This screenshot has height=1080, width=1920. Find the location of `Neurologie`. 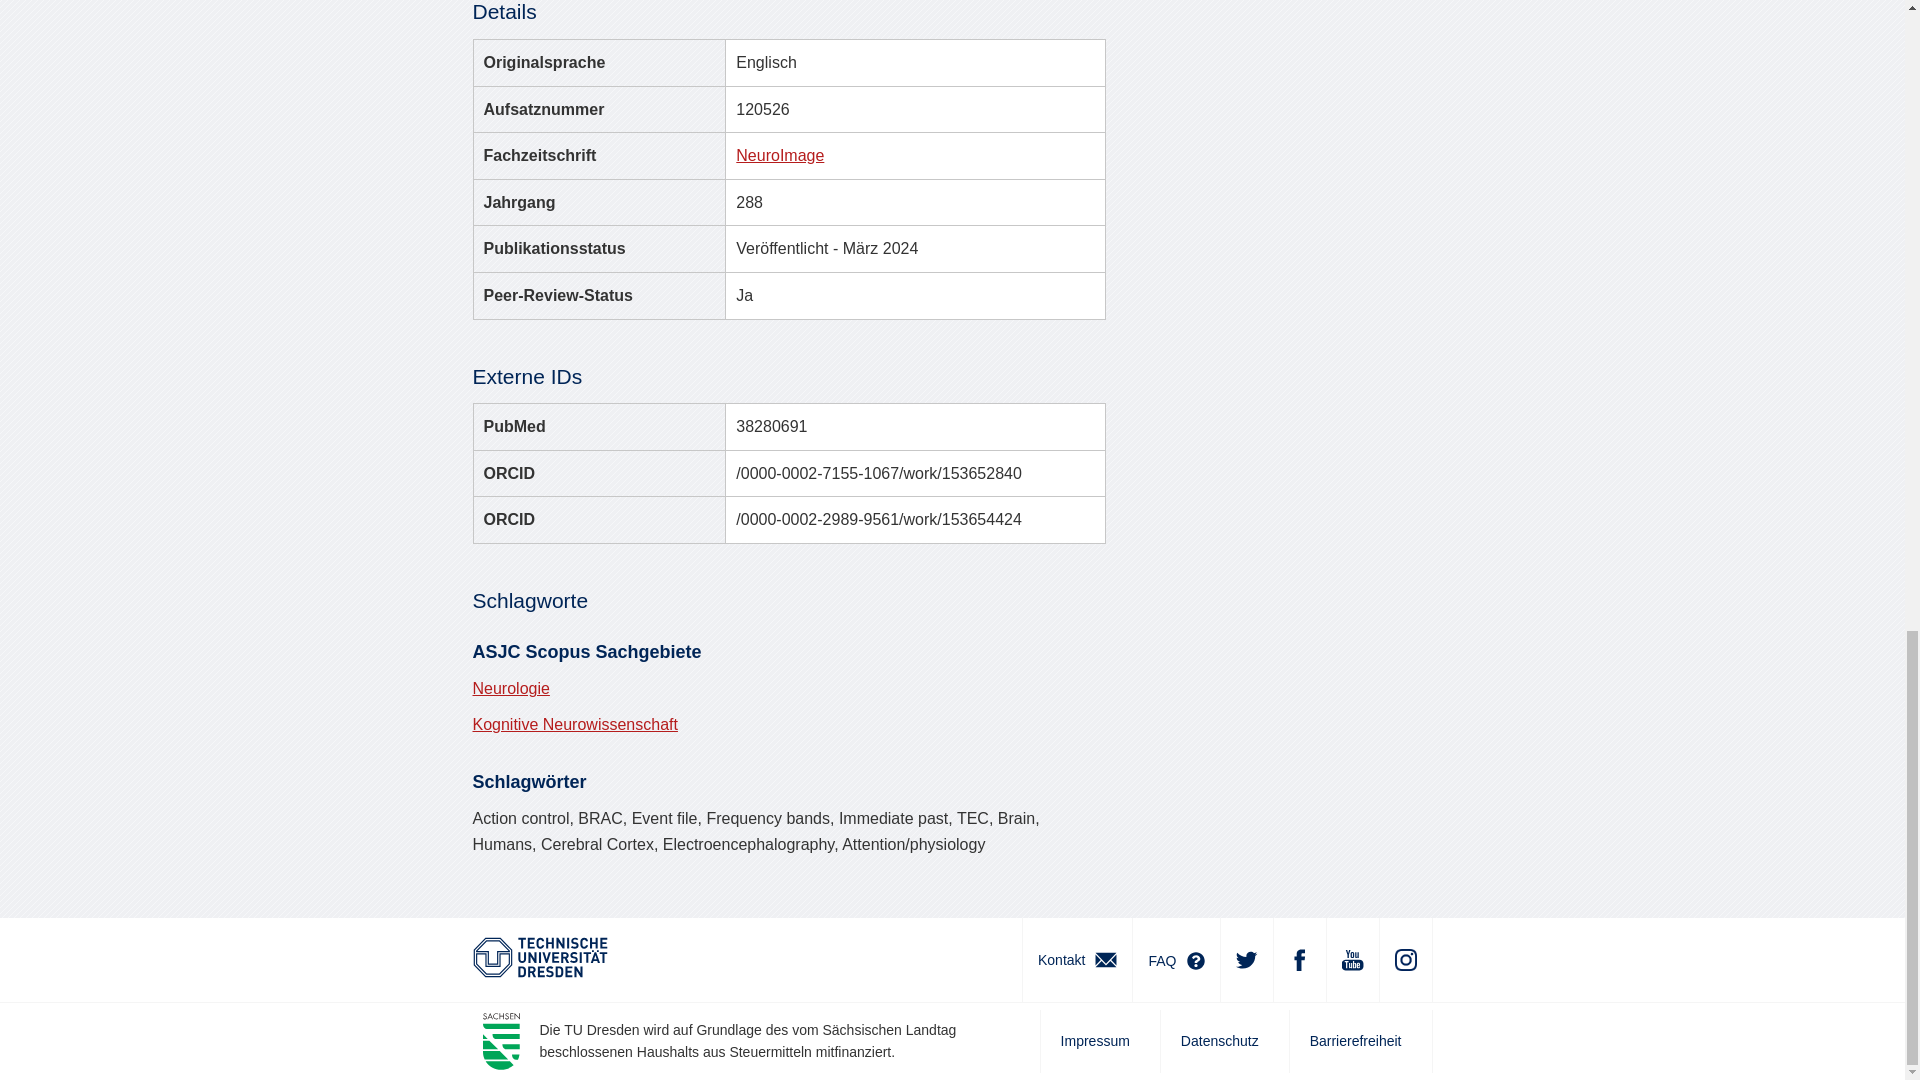

Neurologie is located at coordinates (510, 688).